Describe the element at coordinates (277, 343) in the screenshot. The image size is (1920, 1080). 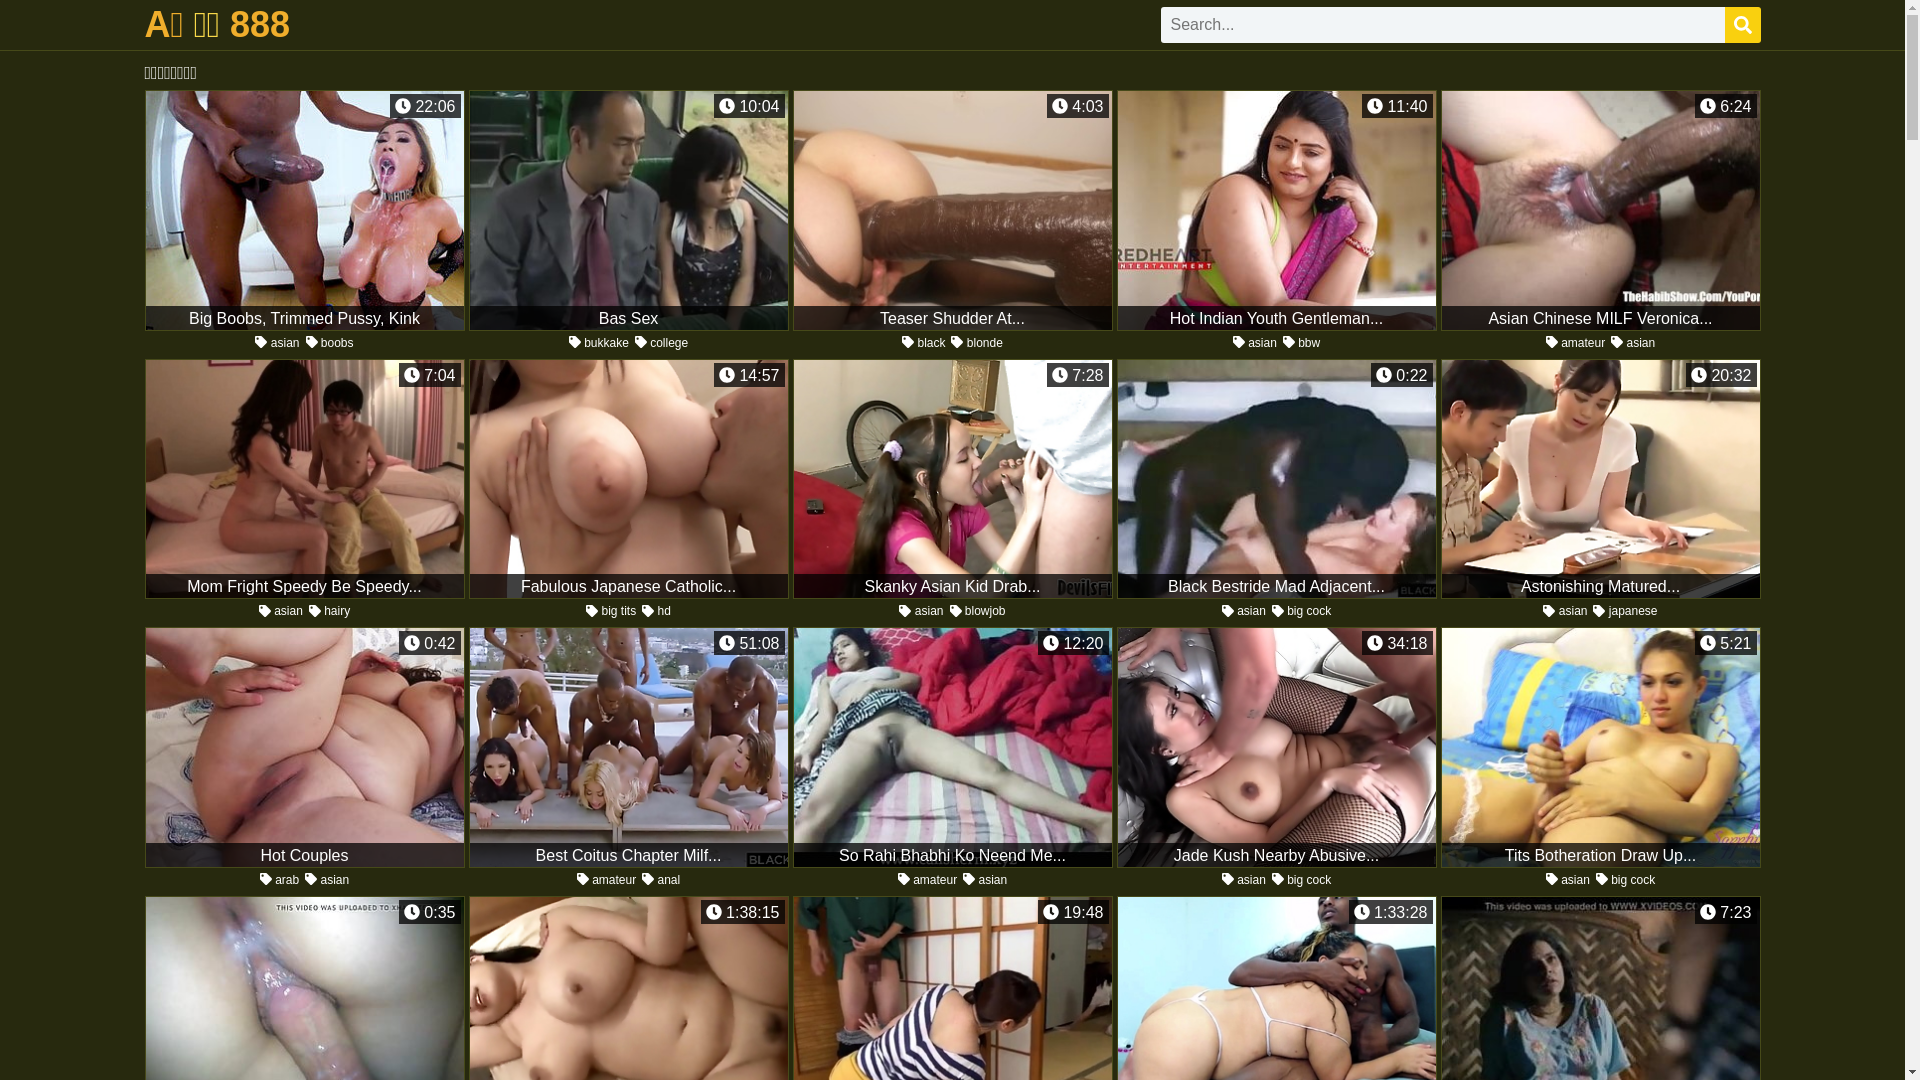
I see `asian` at that location.